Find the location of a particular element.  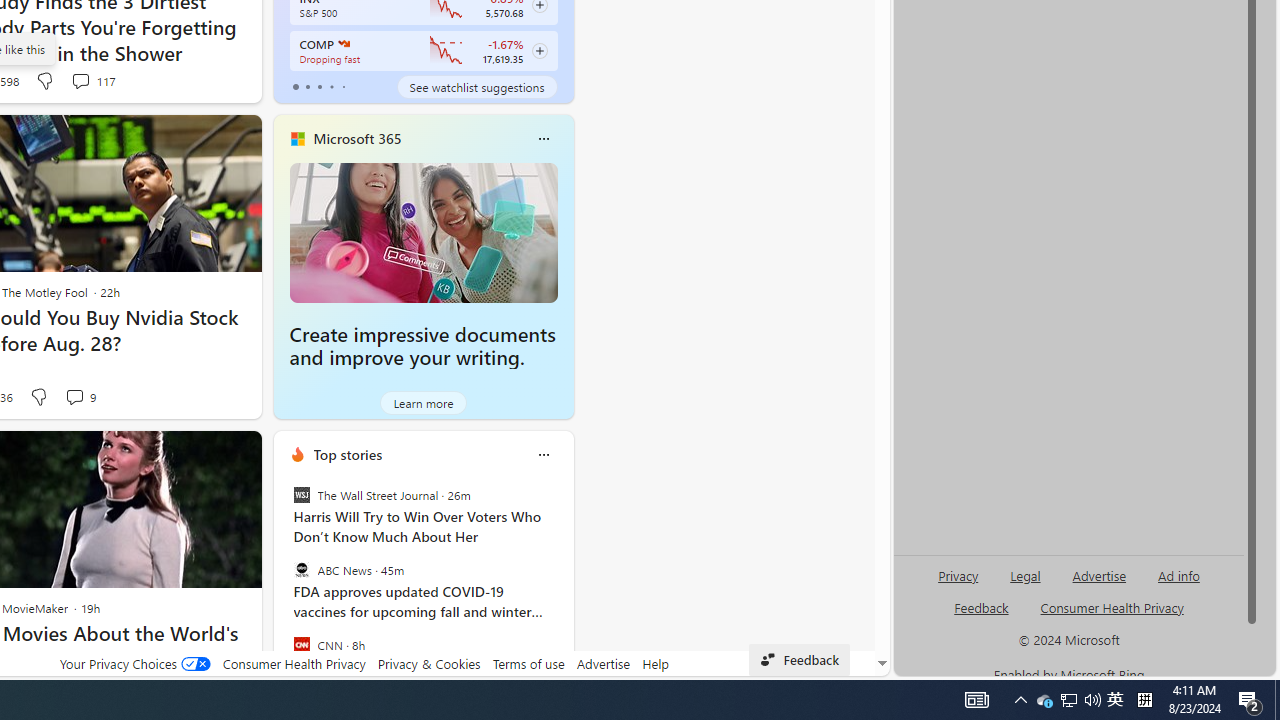

NASDAQ is located at coordinates (342, 44).